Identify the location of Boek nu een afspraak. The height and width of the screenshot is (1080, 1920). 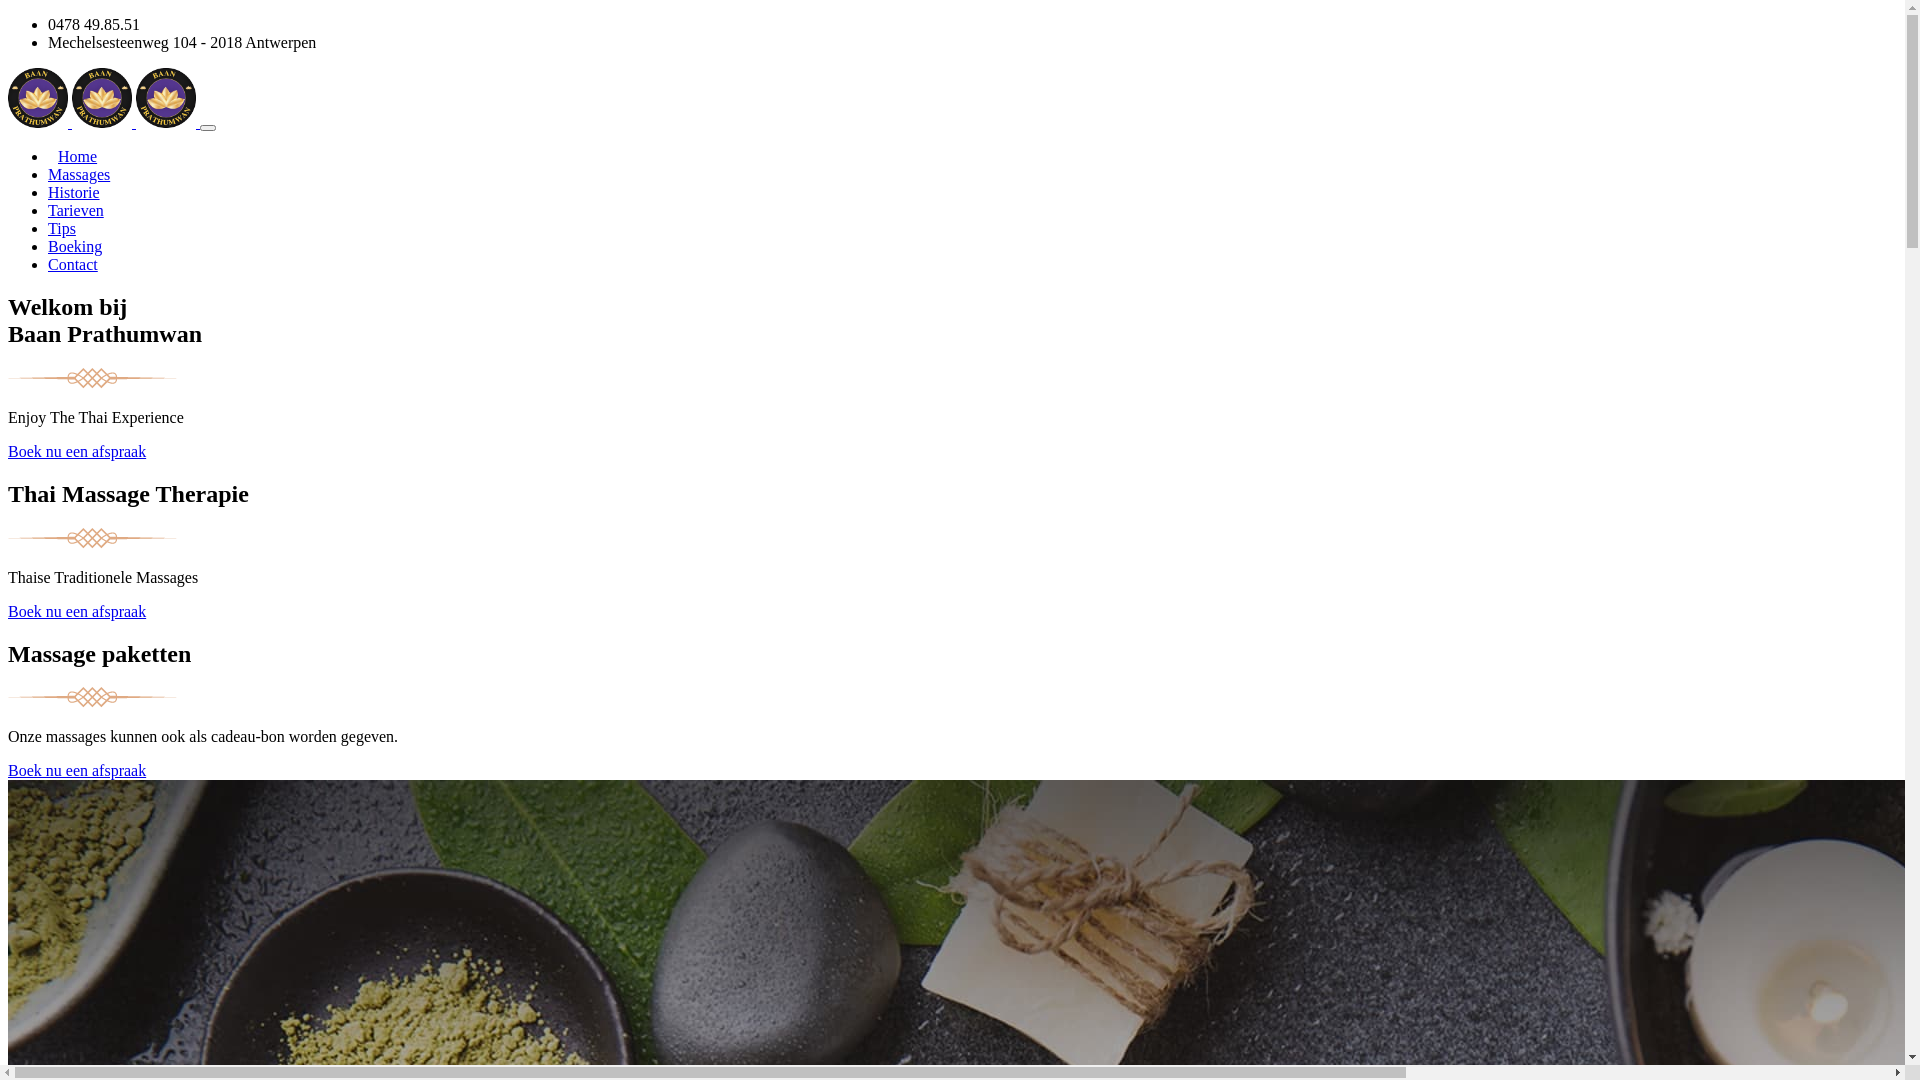
(77, 612).